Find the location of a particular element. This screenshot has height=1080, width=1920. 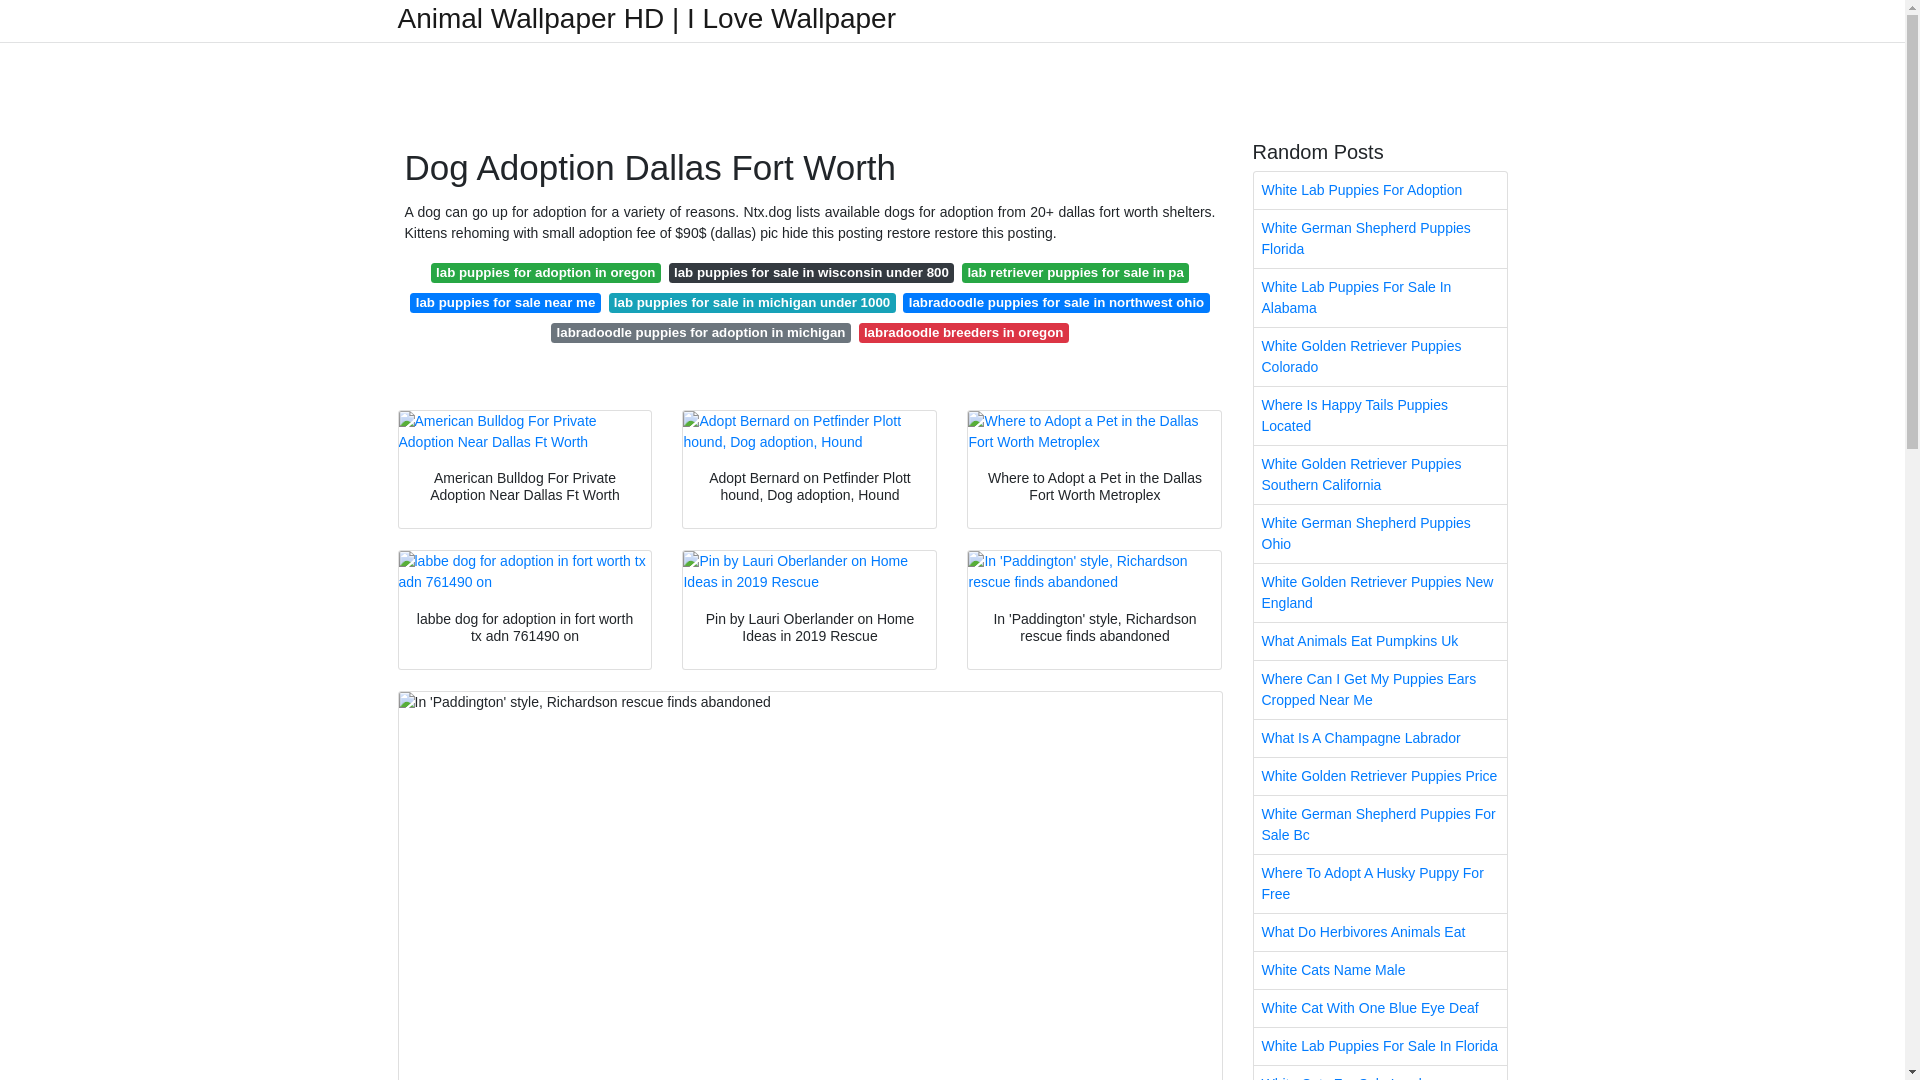

What Animals Eat Pumpkins Uk is located at coordinates (1380, 641).